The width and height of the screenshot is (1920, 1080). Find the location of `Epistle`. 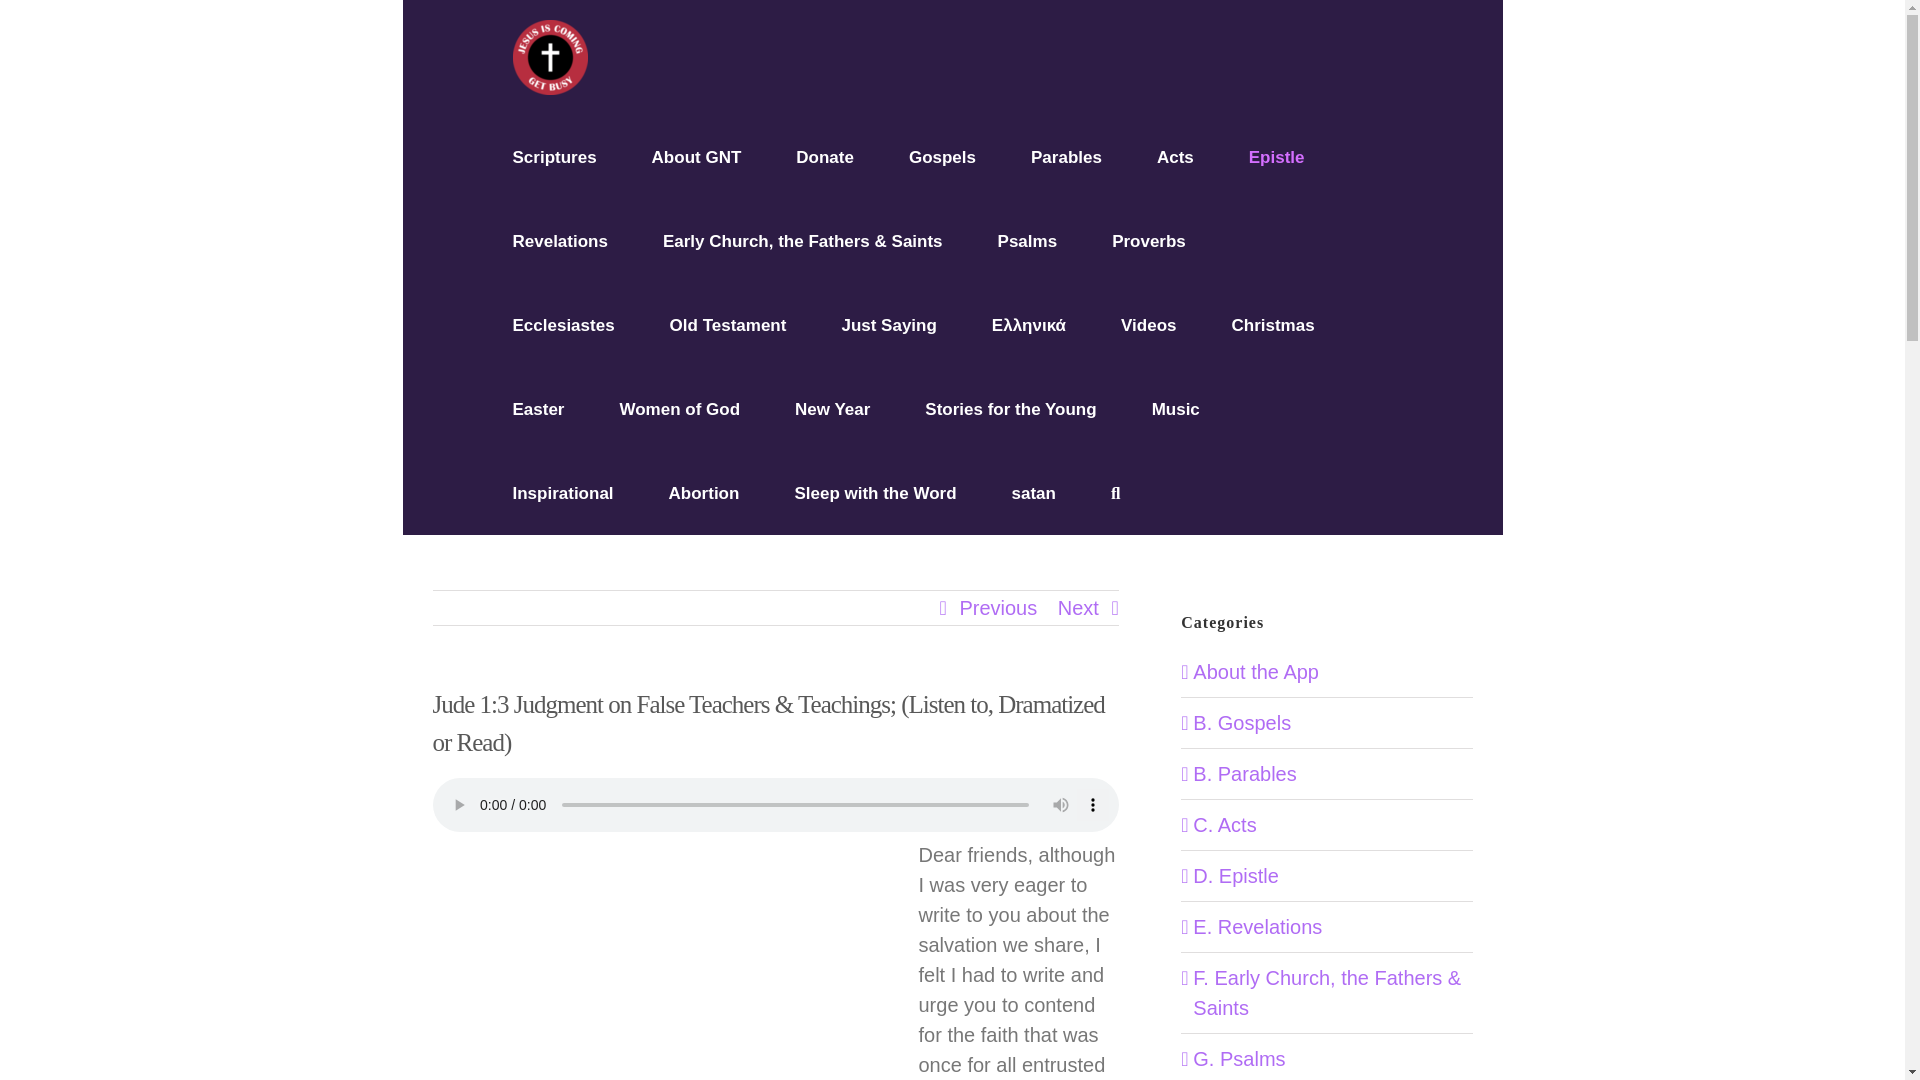

Epistle is located at coordinates (1277, 156).